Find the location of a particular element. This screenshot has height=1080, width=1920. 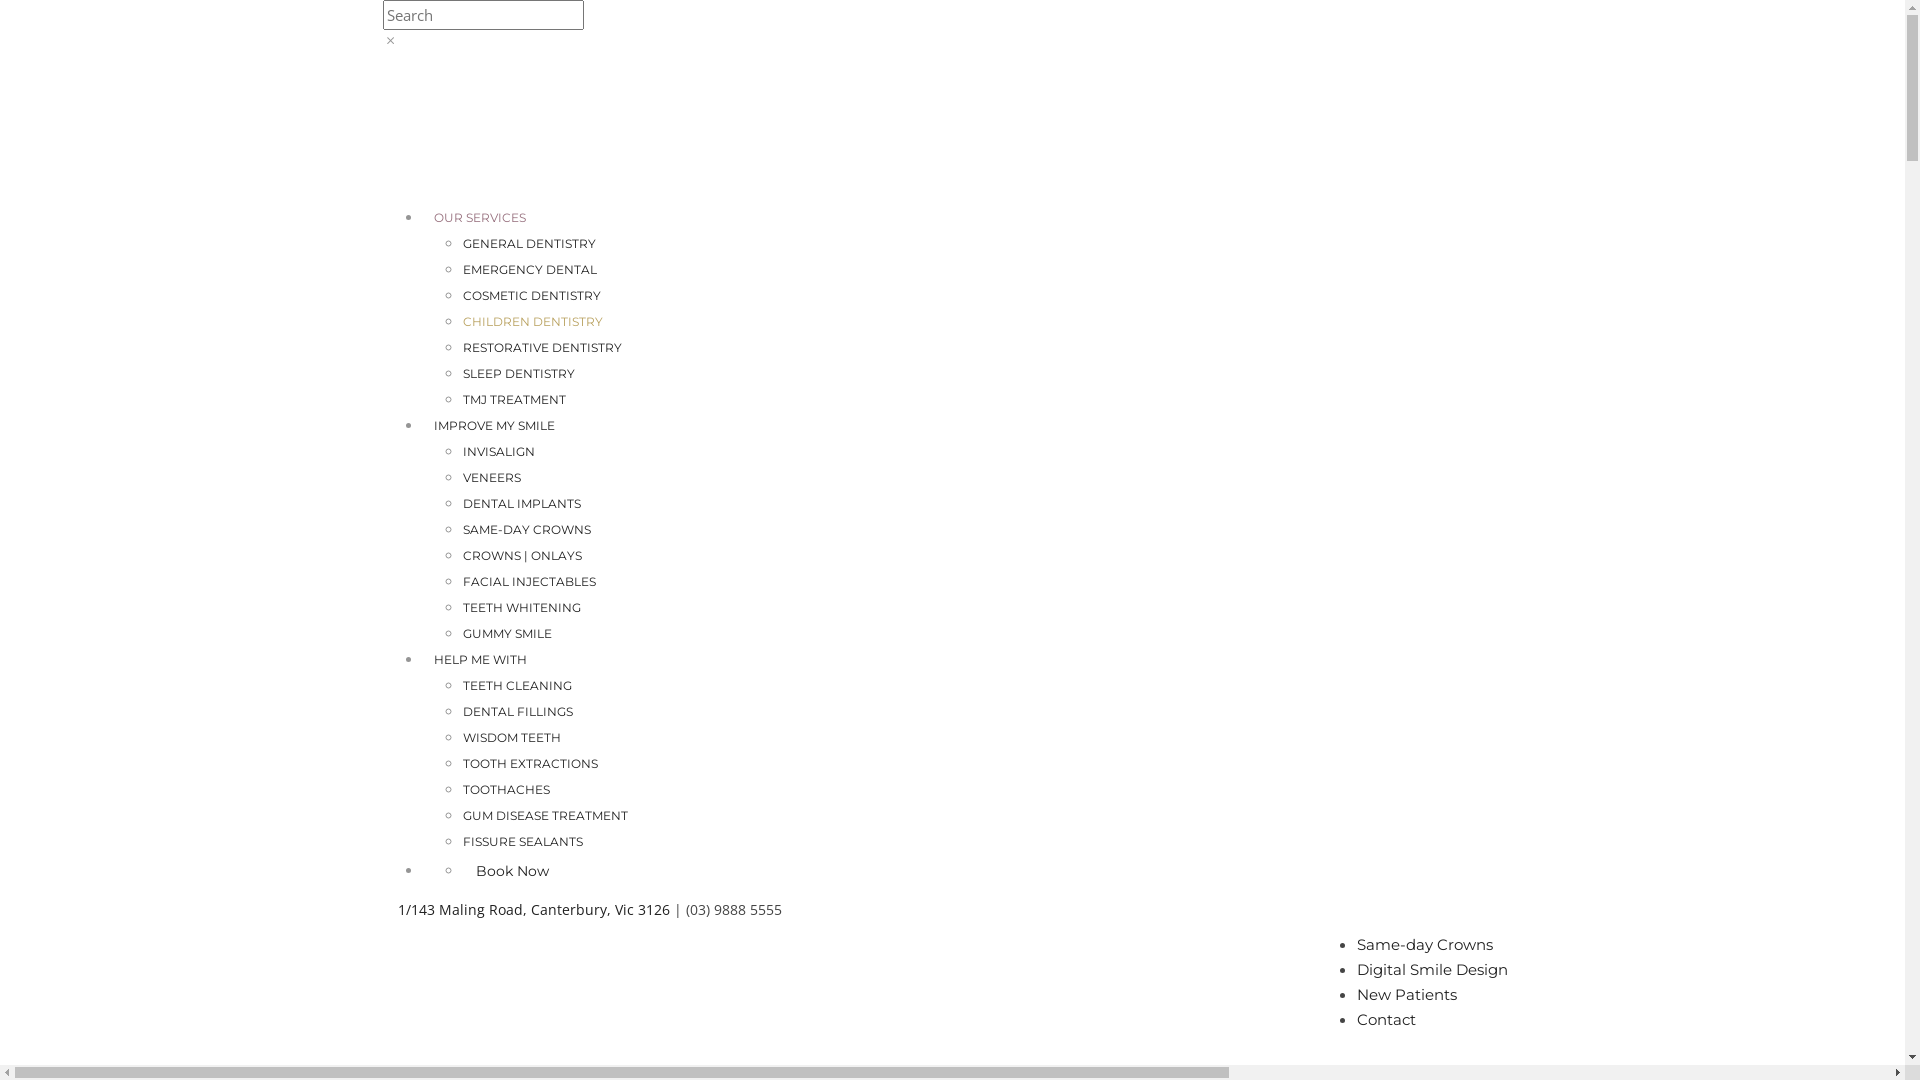

CHILDREN DENTISTRY is located at coordinates (532, 322).